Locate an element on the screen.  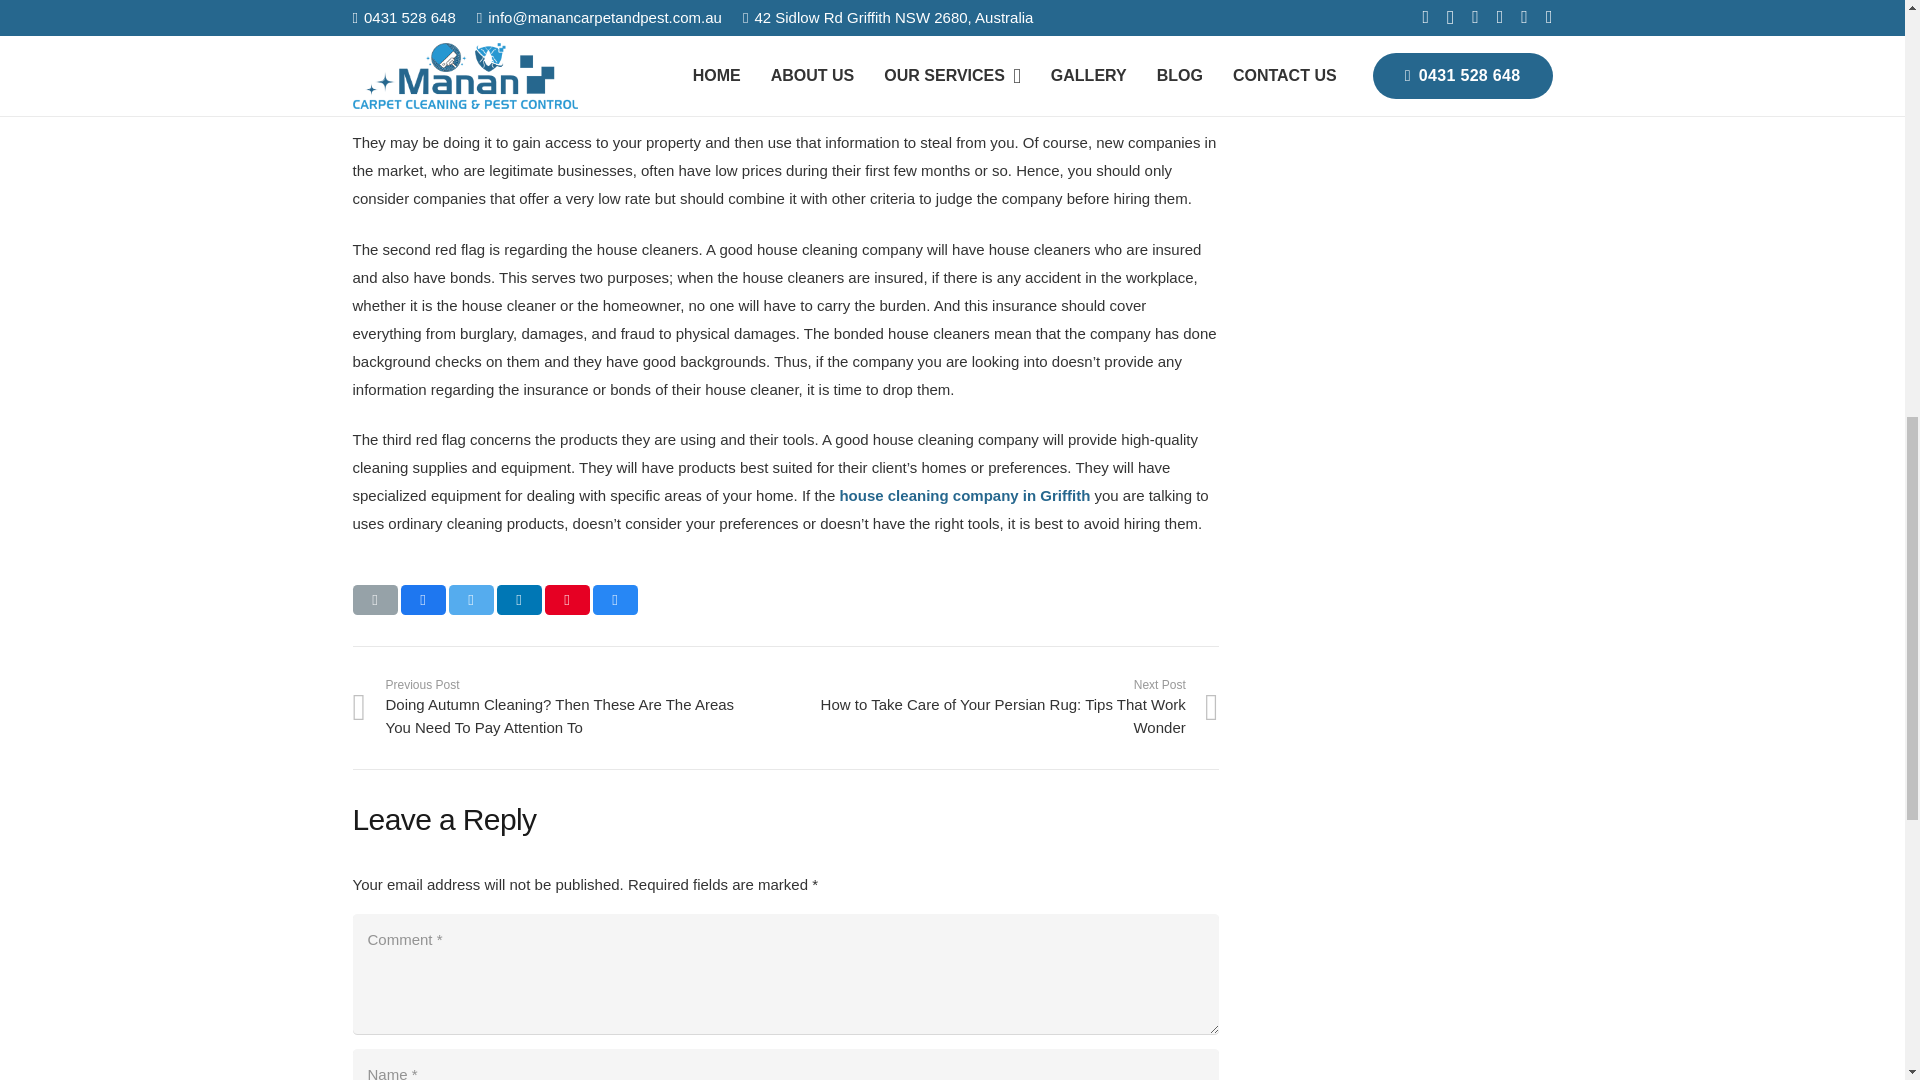
Pin this is located at coordinates (566, 600).